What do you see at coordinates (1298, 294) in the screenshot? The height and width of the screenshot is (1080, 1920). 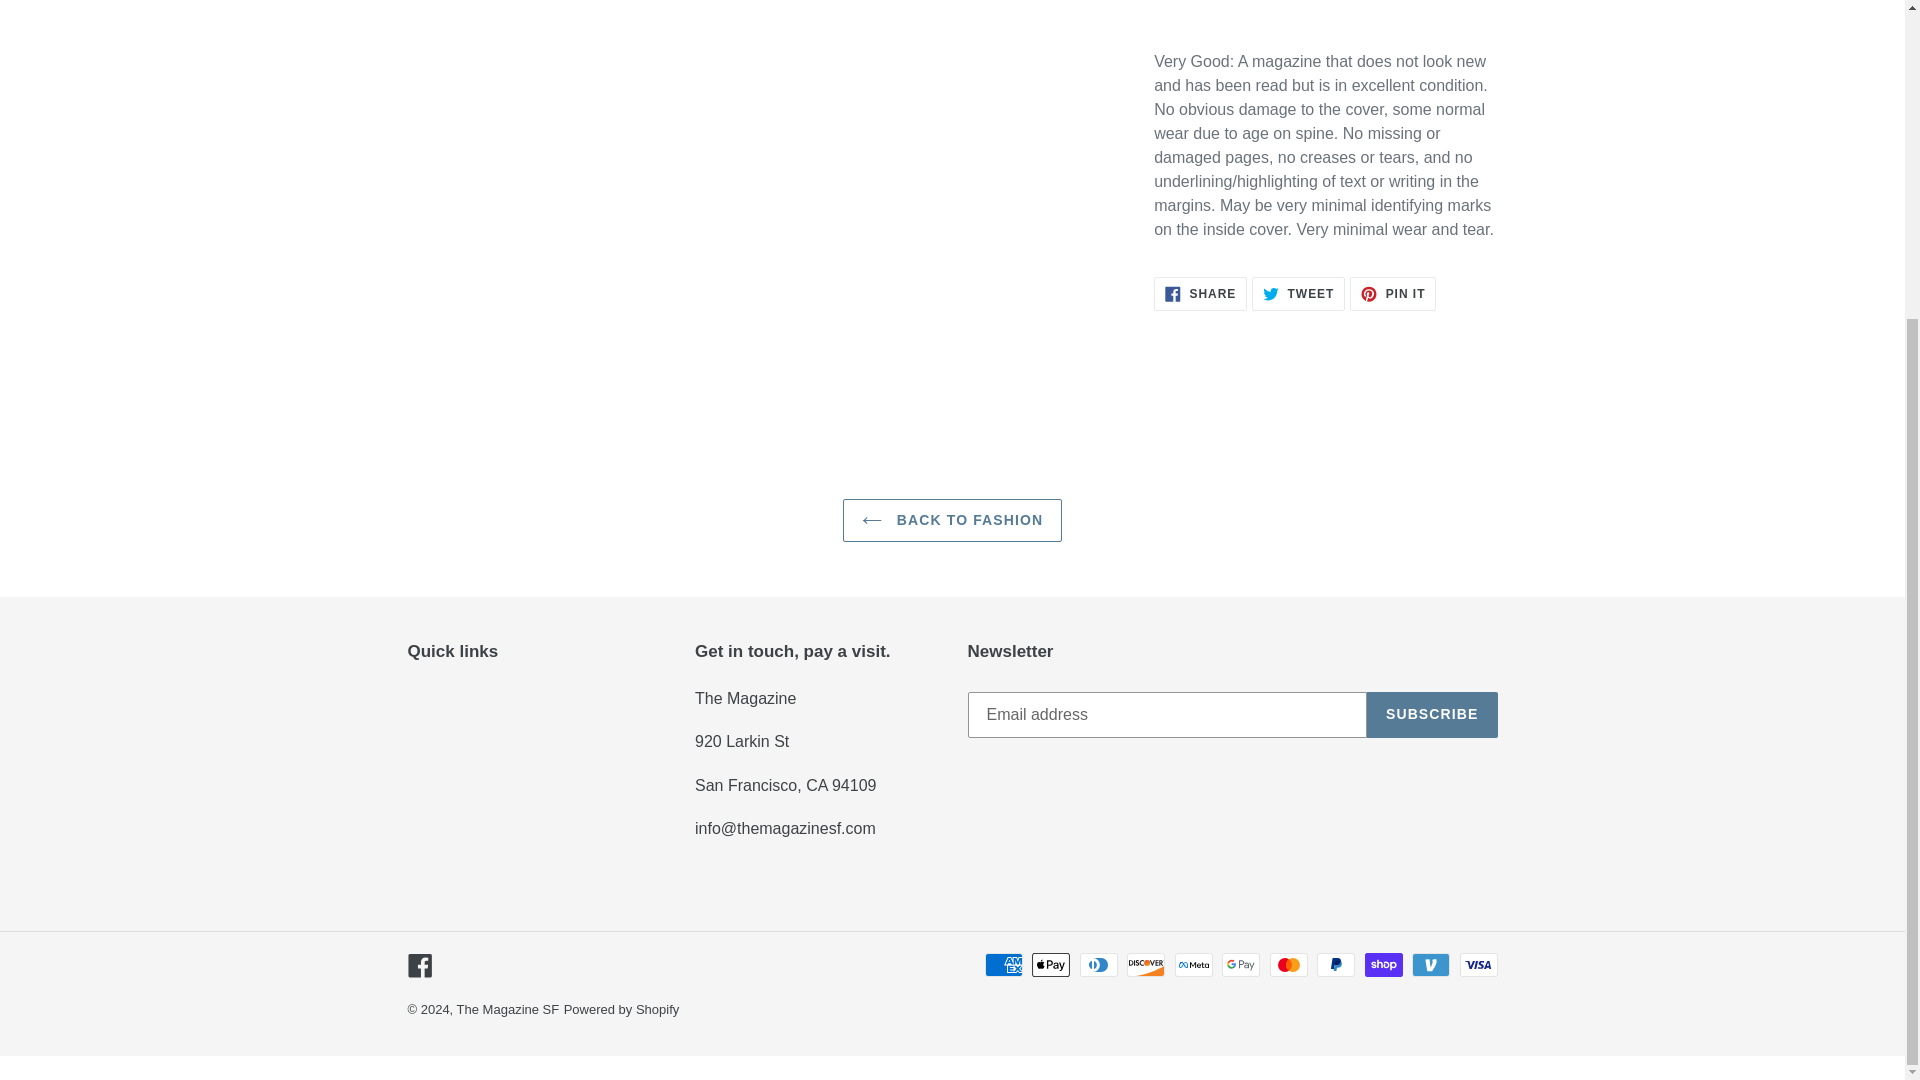 I see `Powered by Shopify` at bounding box center [1298, 294].